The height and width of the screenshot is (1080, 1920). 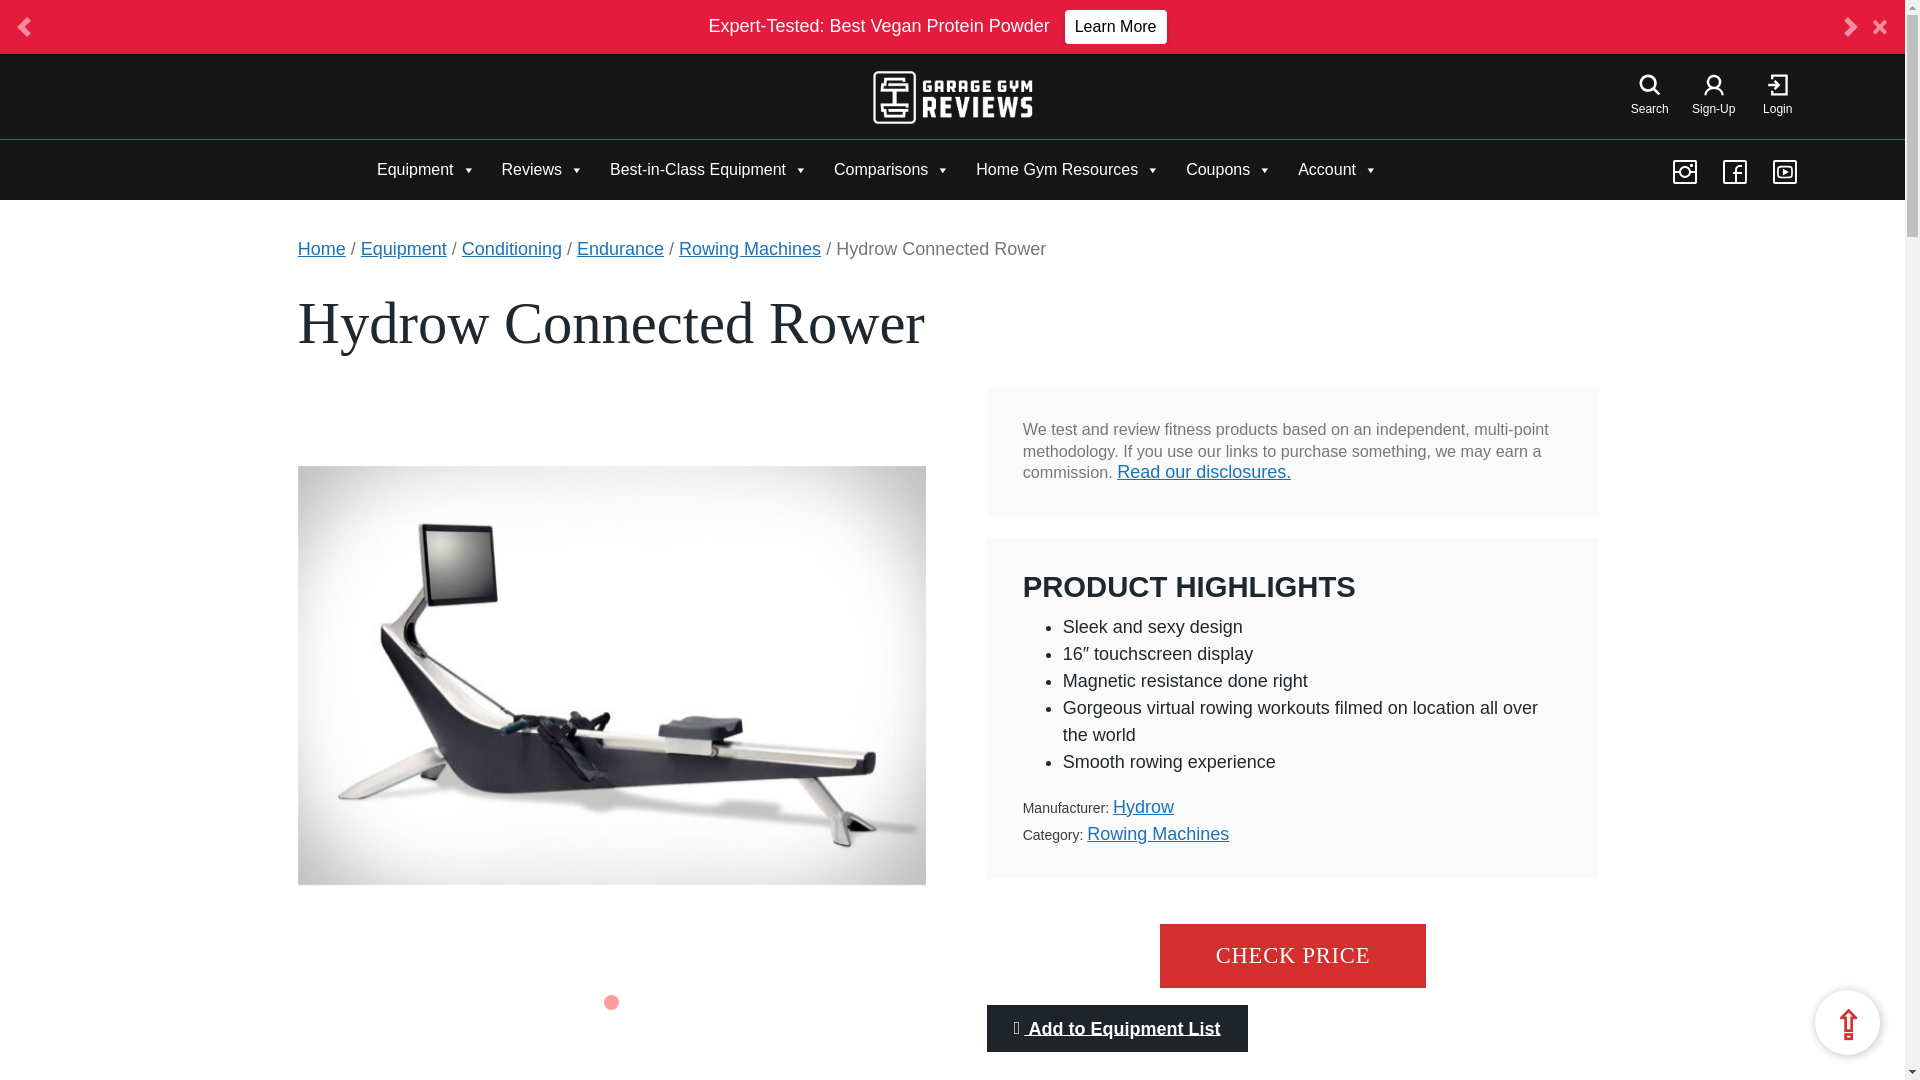 What do you see at coordinates (1778, 98) in the screenshot?
I see `Login` at bounding box center [1778, 98].